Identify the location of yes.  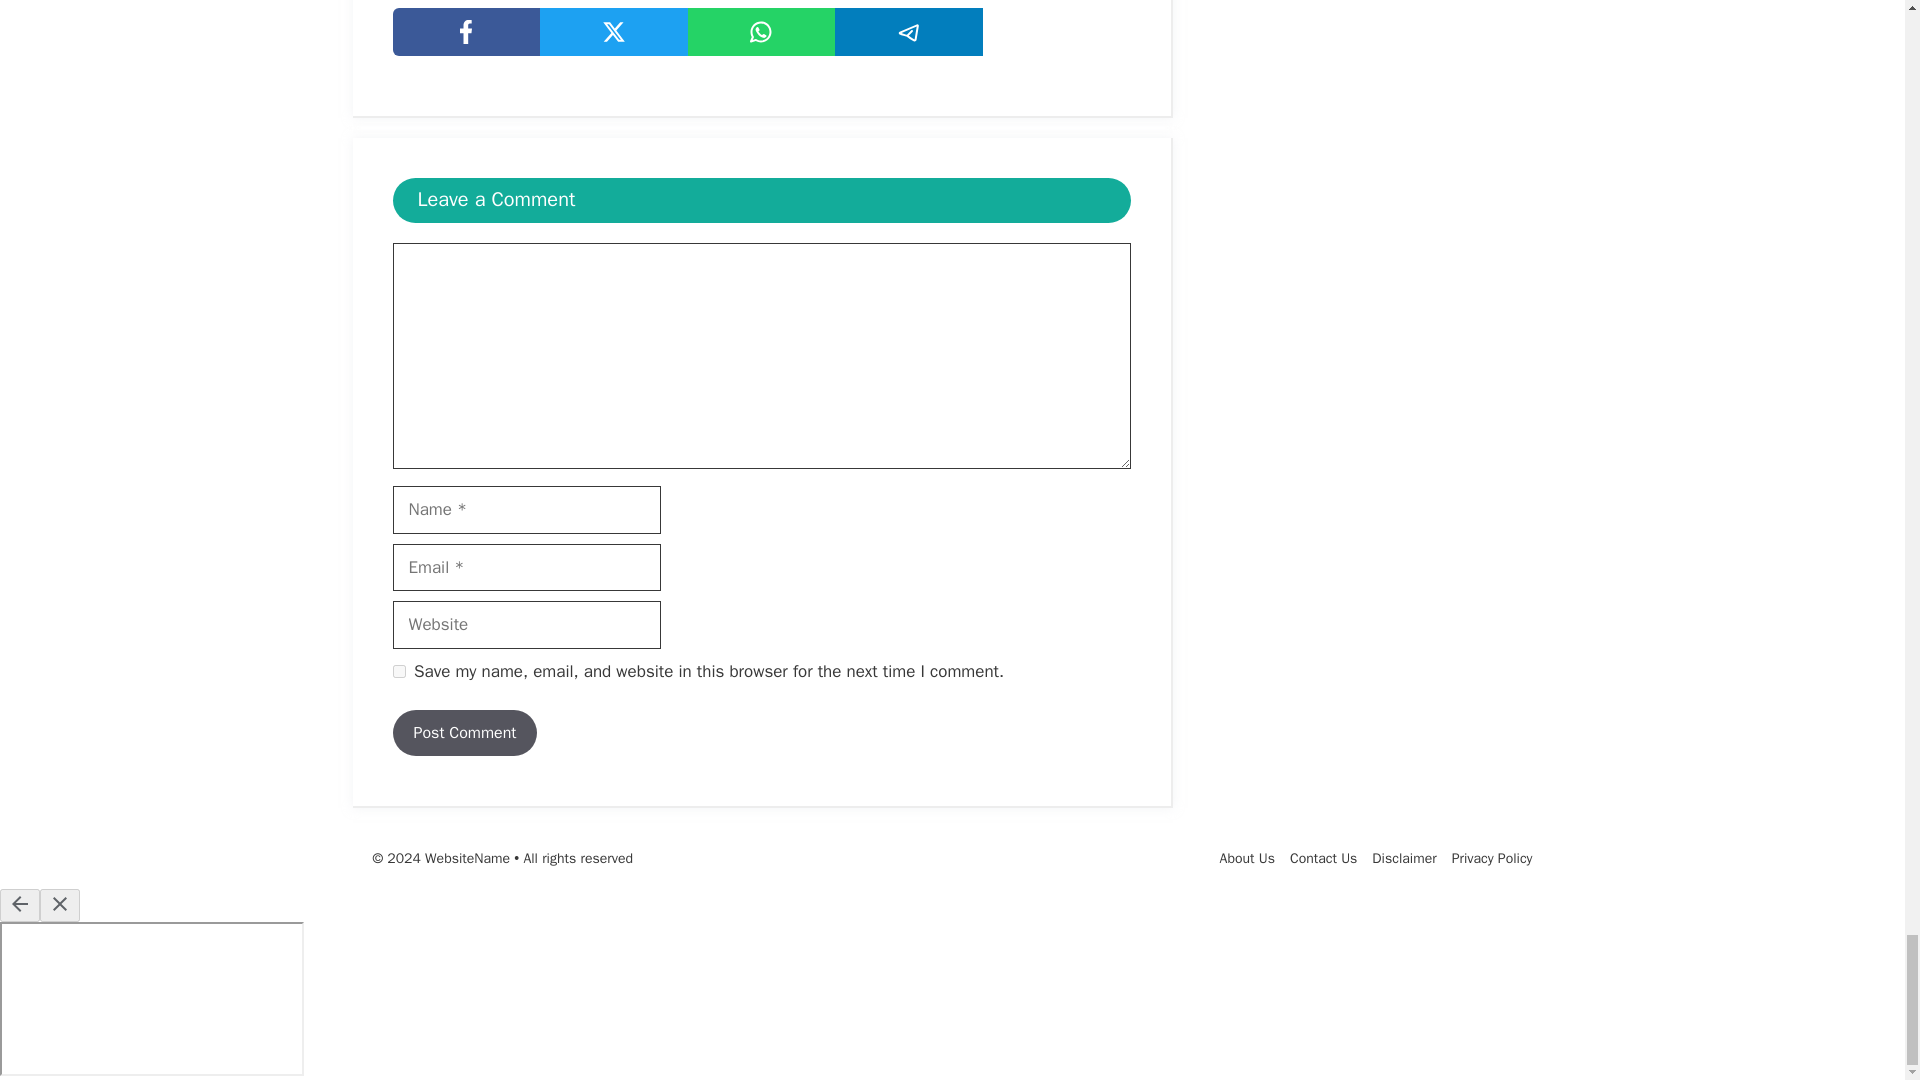
(398, 672).